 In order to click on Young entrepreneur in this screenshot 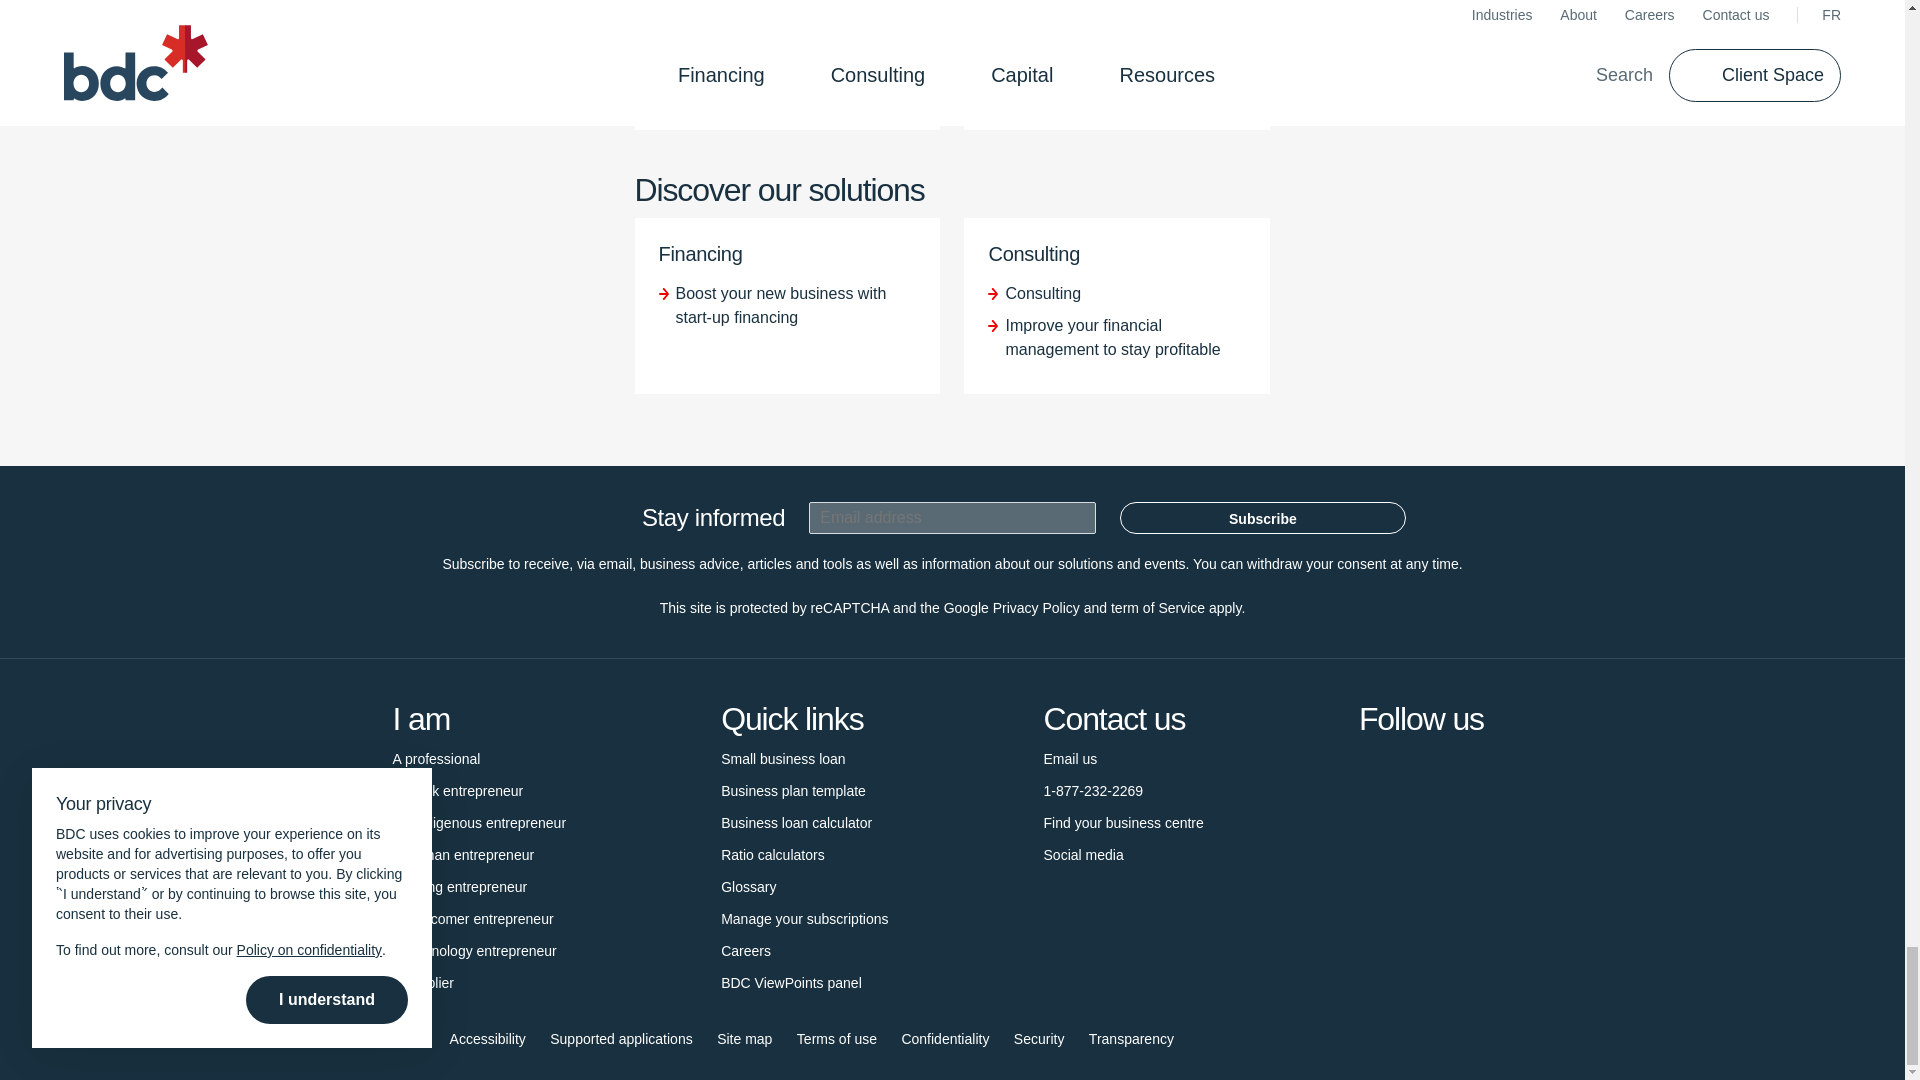, I will do `click(458, 886)`.